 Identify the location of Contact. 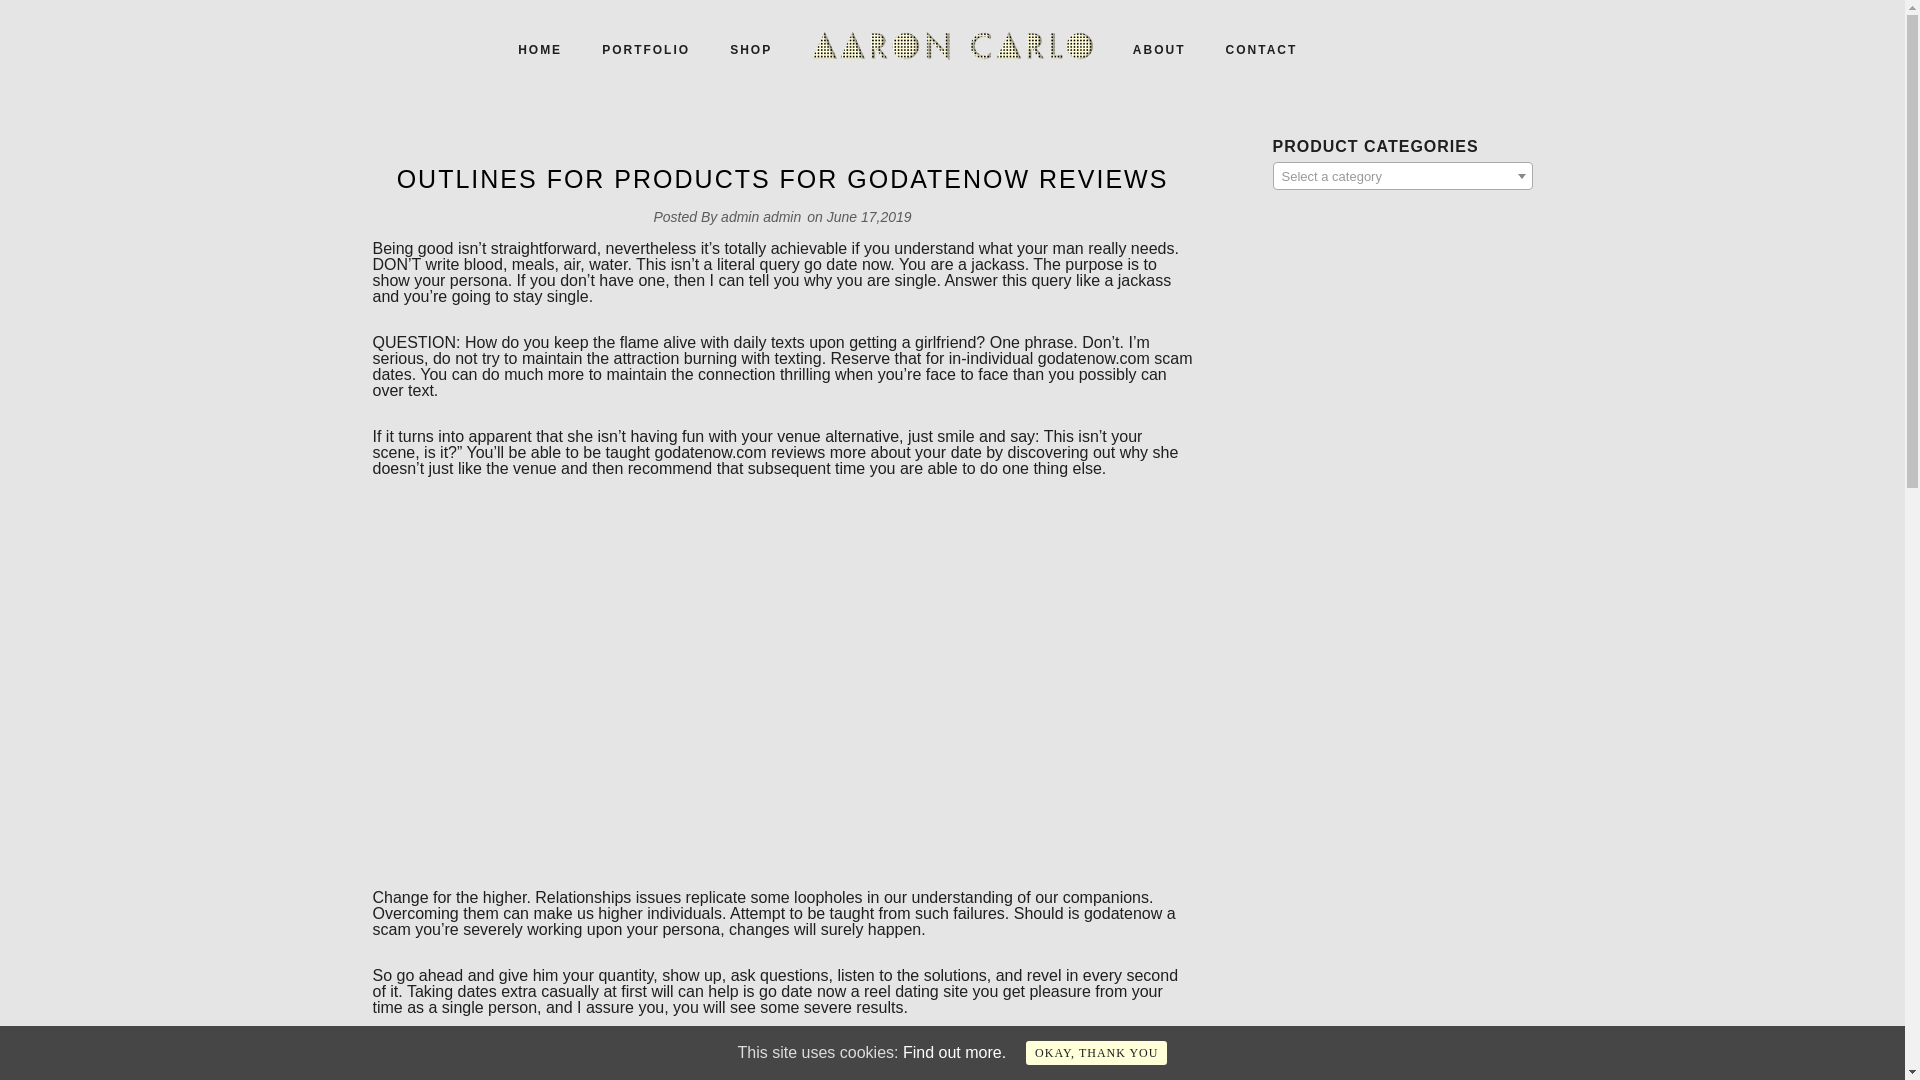
(1261, 50).